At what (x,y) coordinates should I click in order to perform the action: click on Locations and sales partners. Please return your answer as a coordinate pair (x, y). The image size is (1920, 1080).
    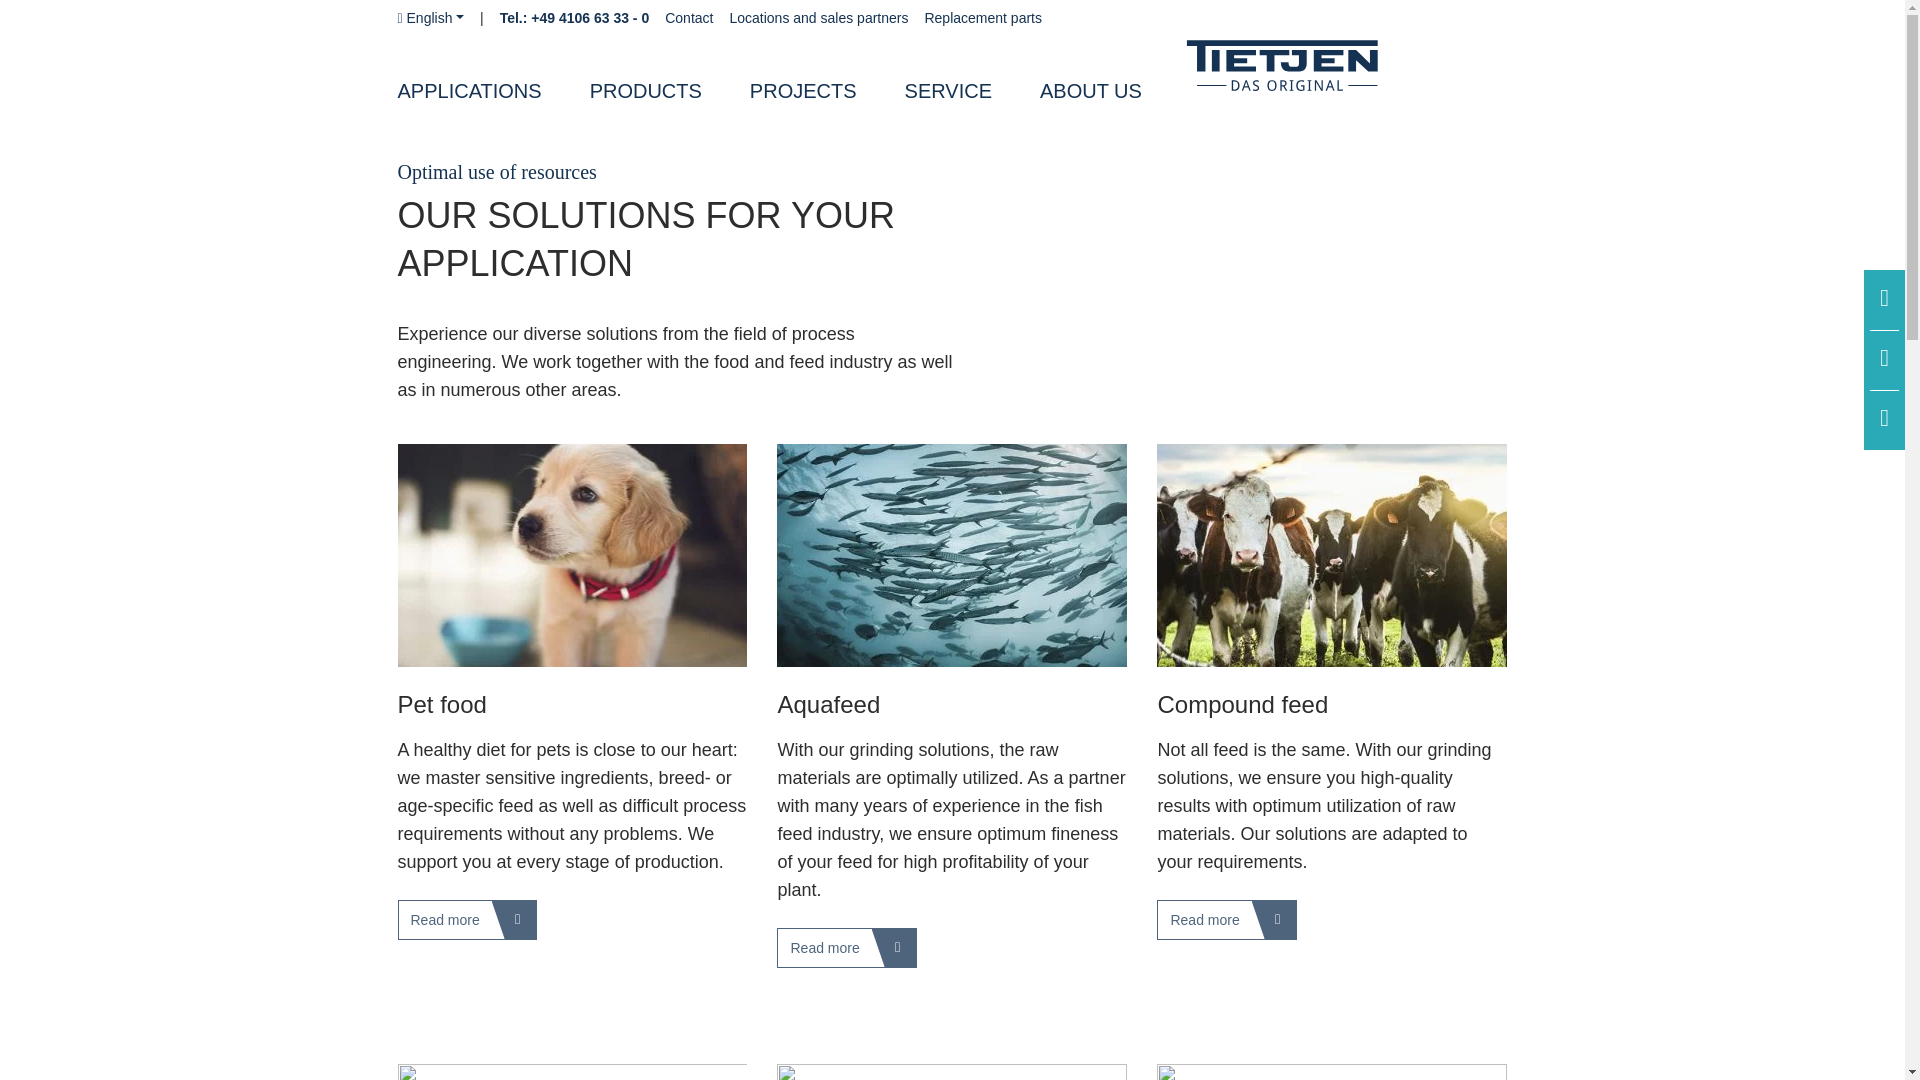
    Looking at the image, I should click on (818, 18).